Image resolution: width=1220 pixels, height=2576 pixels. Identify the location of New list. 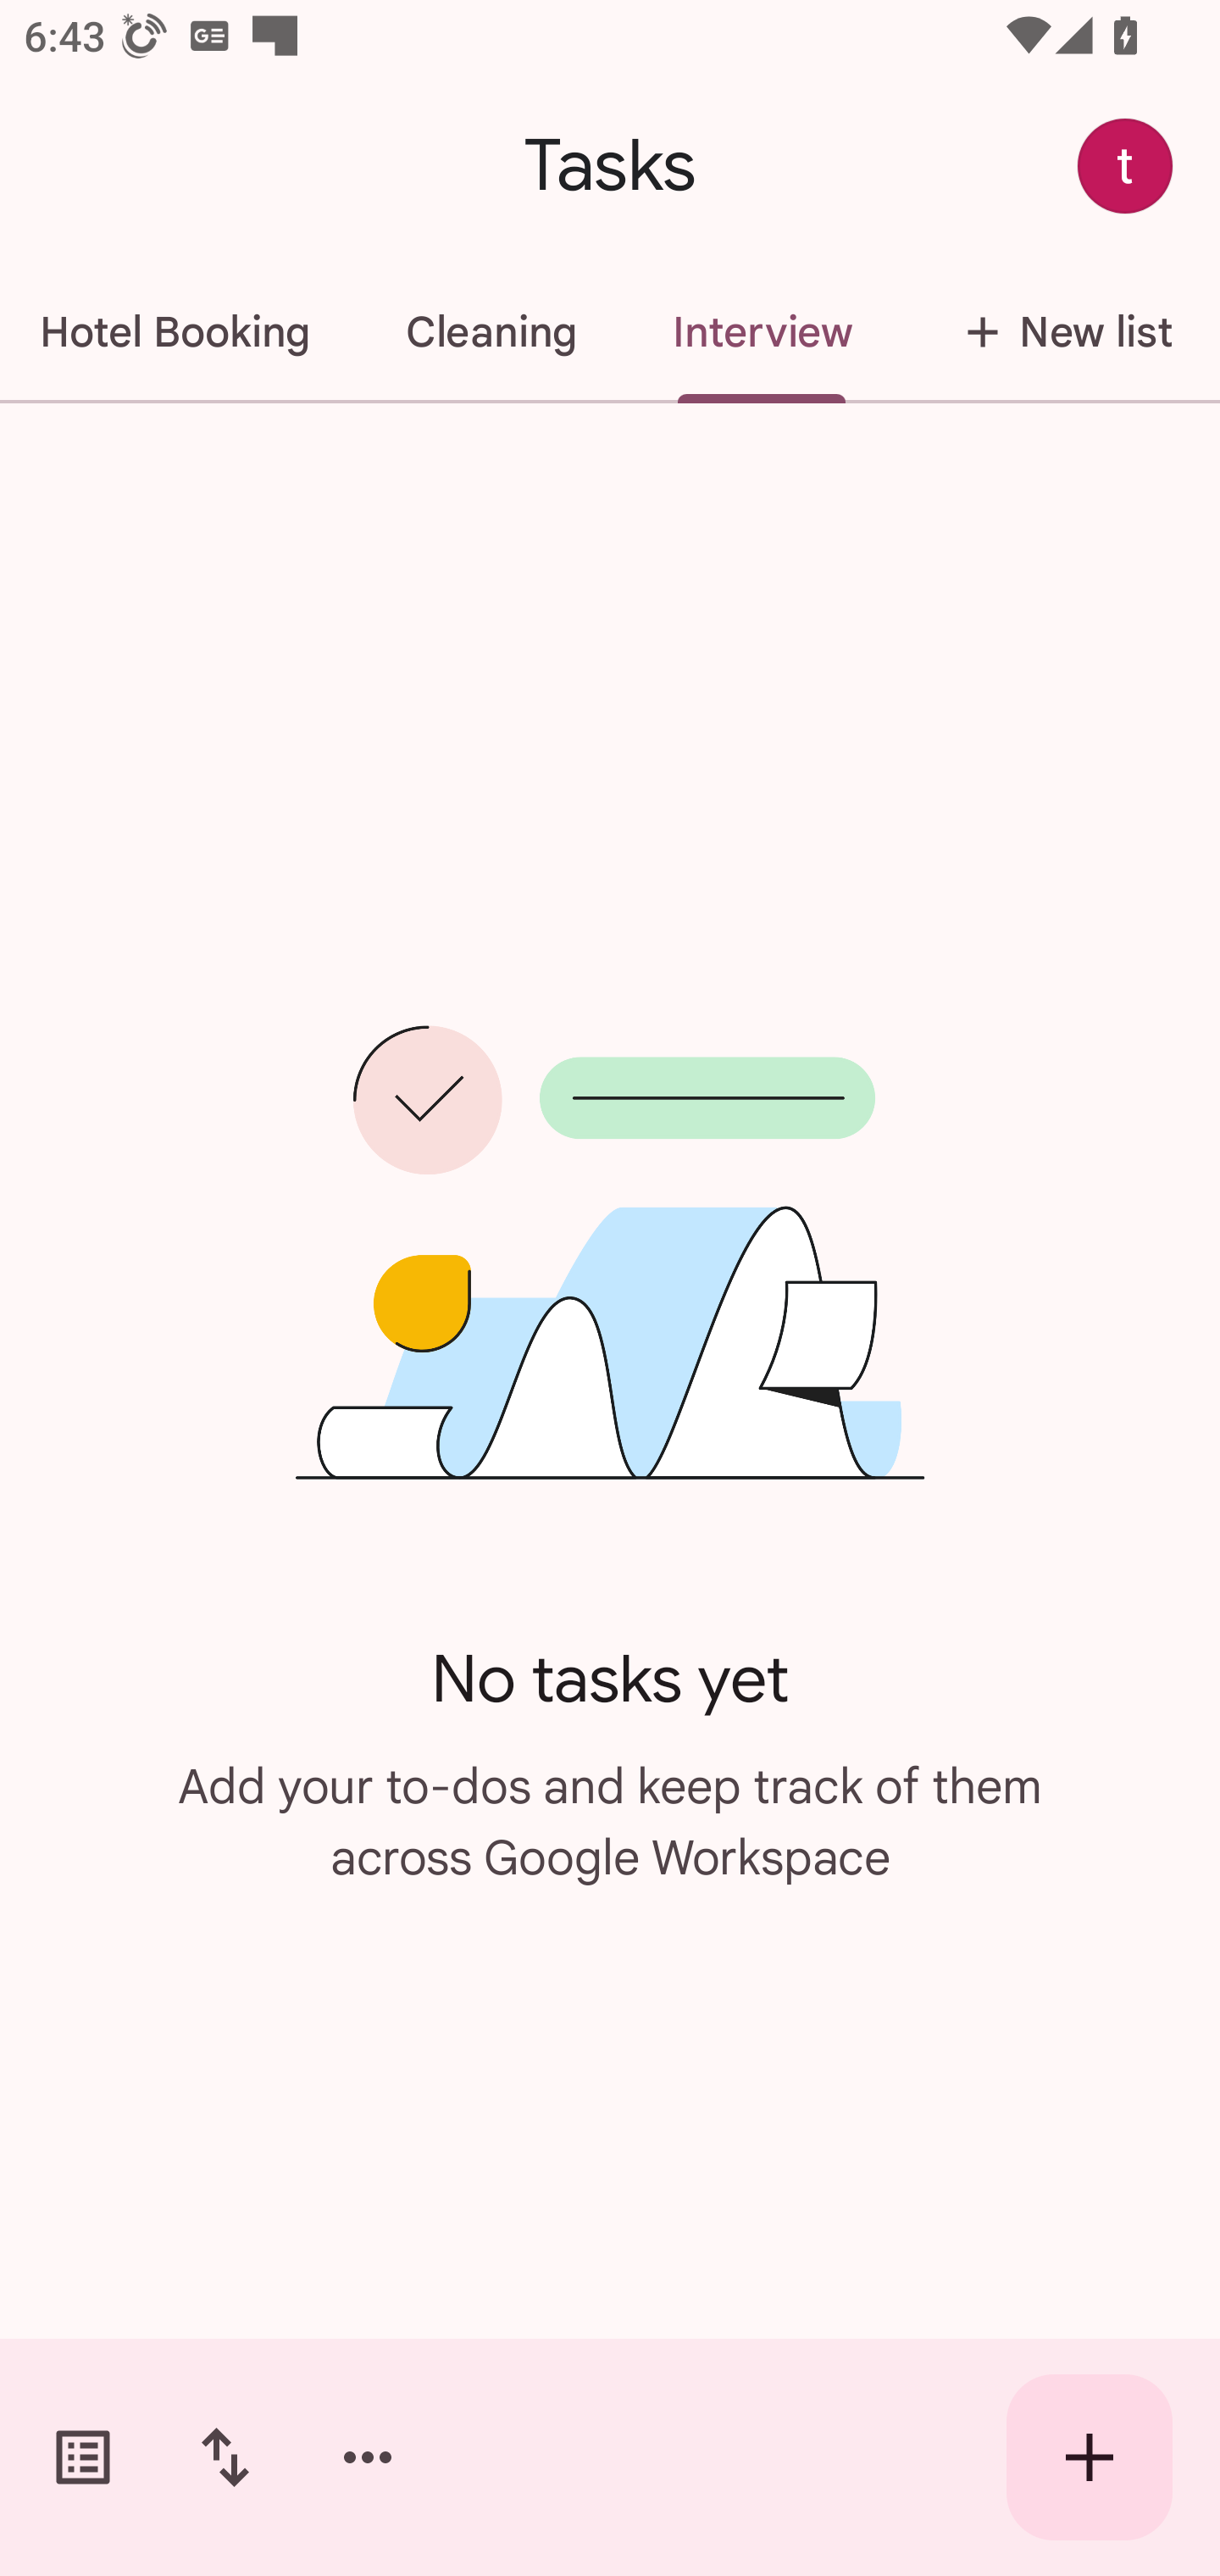
(1060, 332).